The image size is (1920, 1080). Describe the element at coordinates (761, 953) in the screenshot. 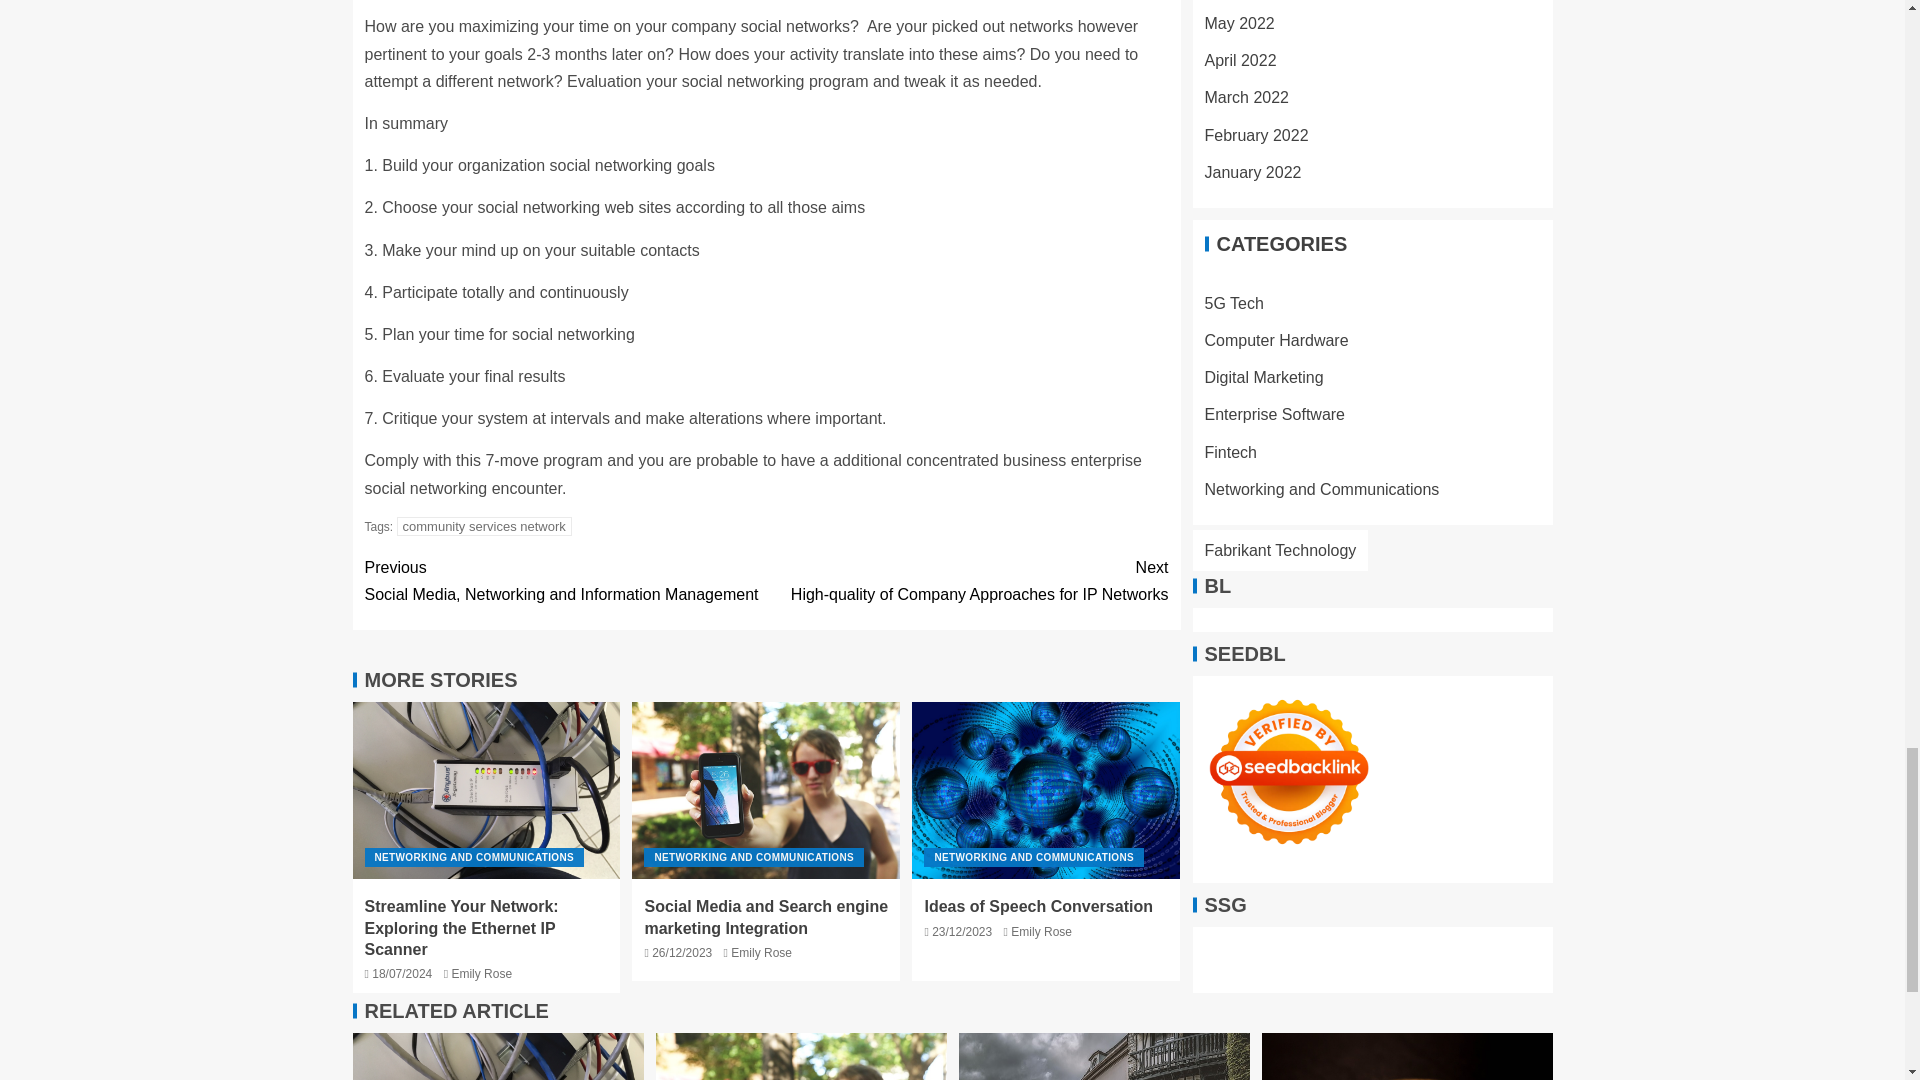

I see `Emily Rose` at that location.